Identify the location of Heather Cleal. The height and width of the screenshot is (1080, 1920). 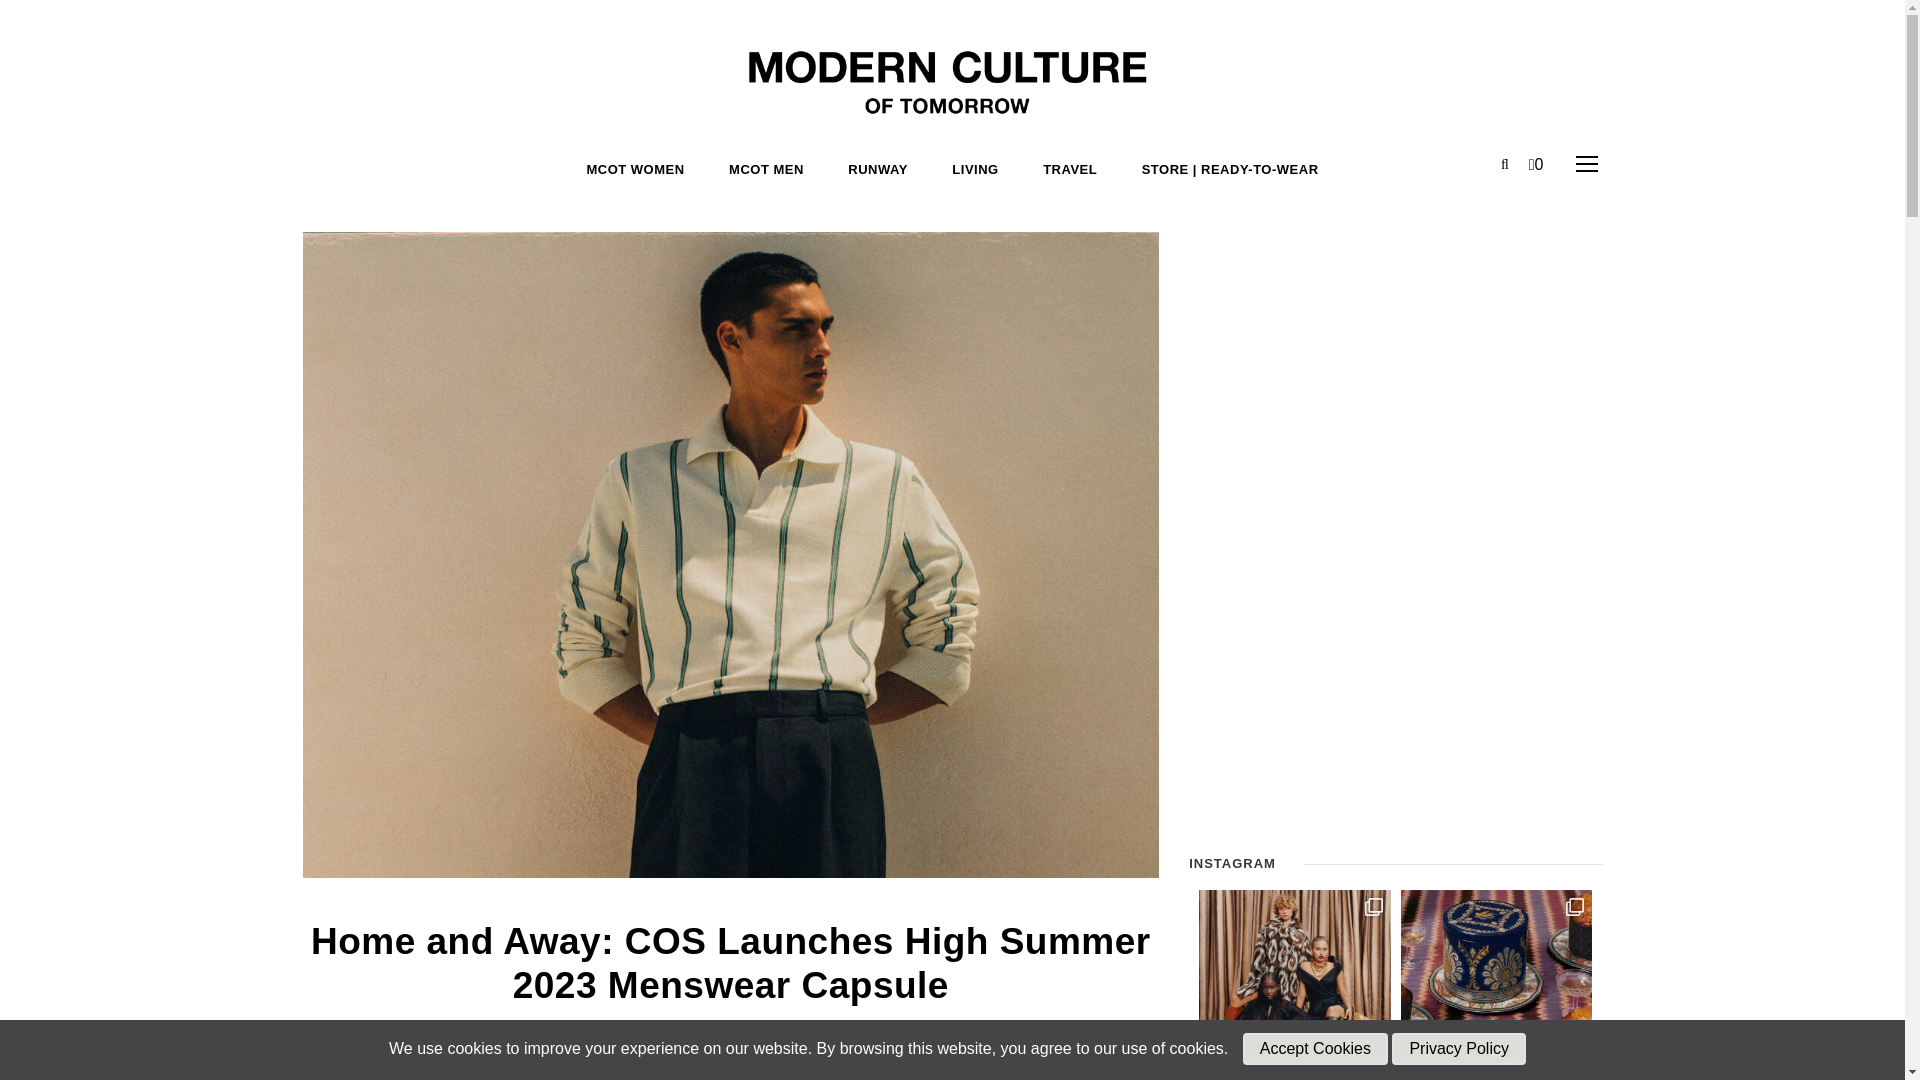
(738, 1028).